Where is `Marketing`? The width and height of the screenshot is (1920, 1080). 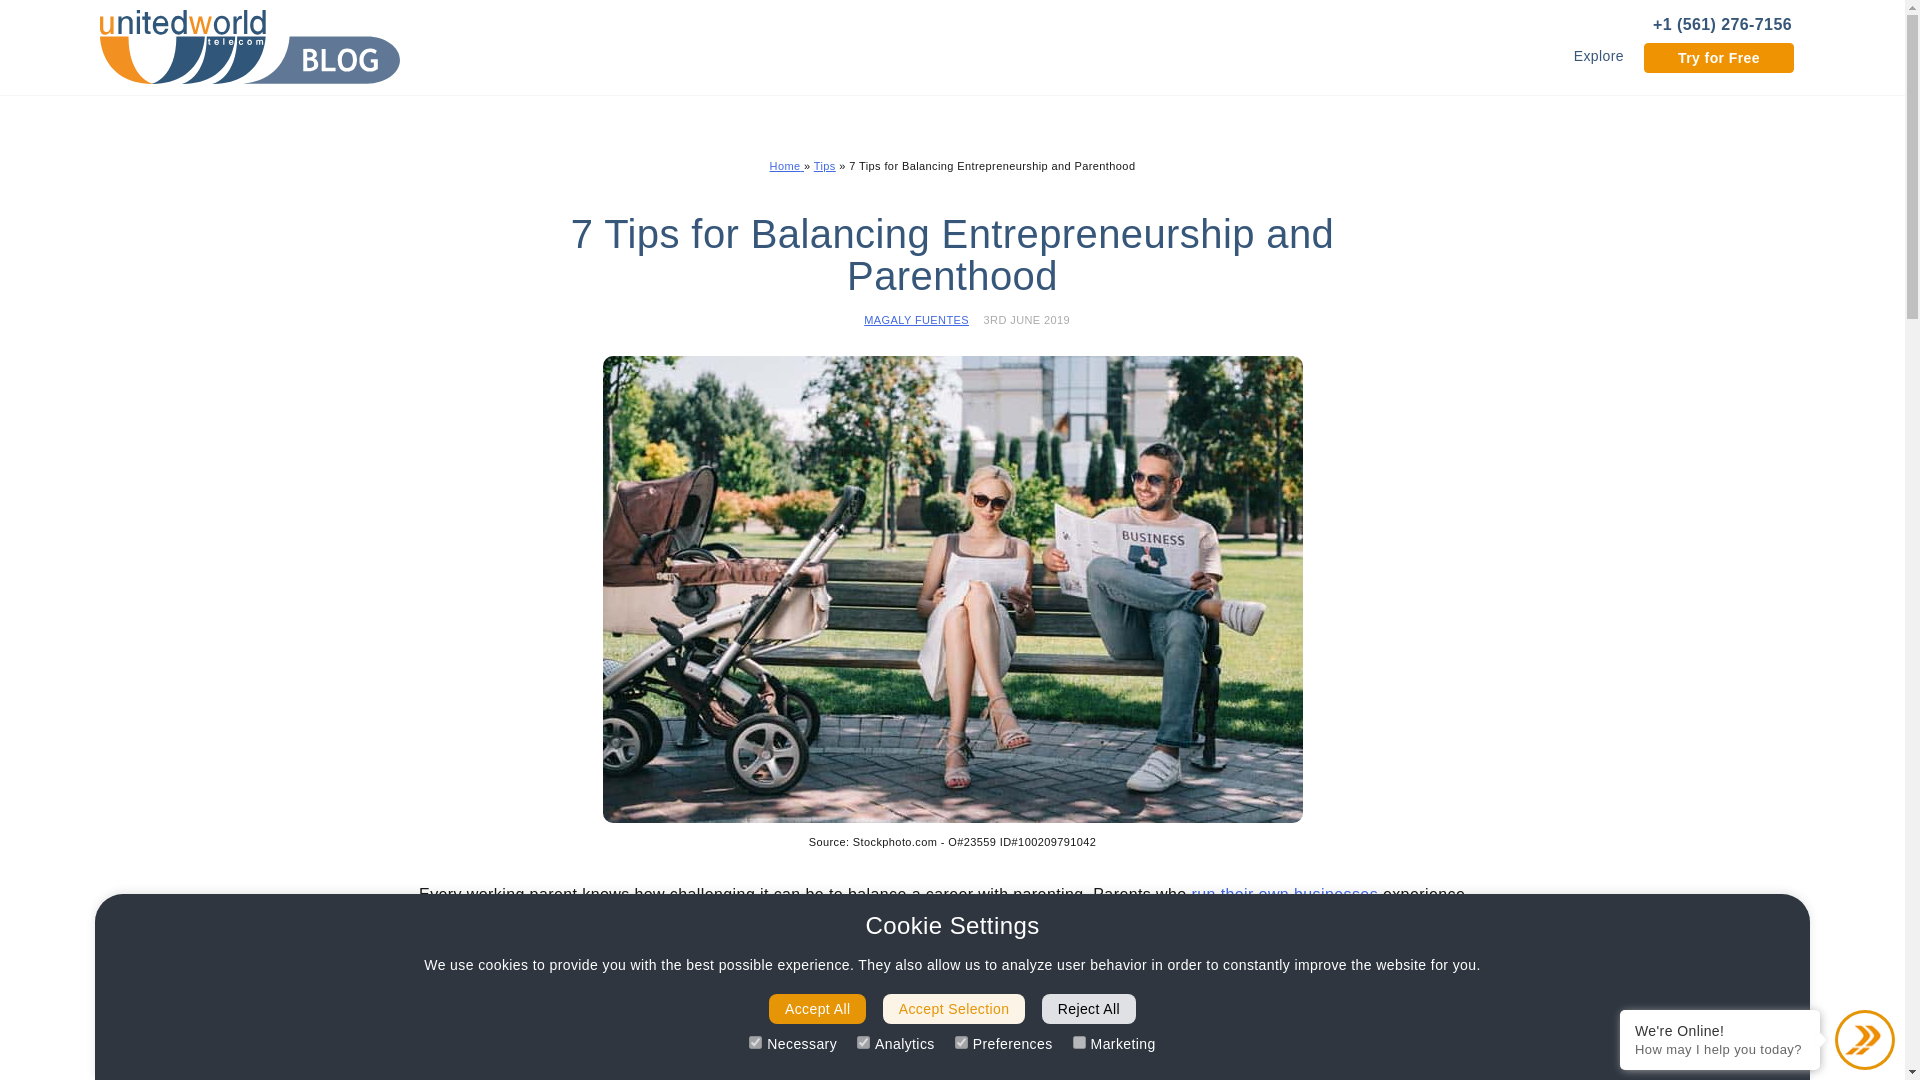
Marketing is located at coordinates (1080, 1042).